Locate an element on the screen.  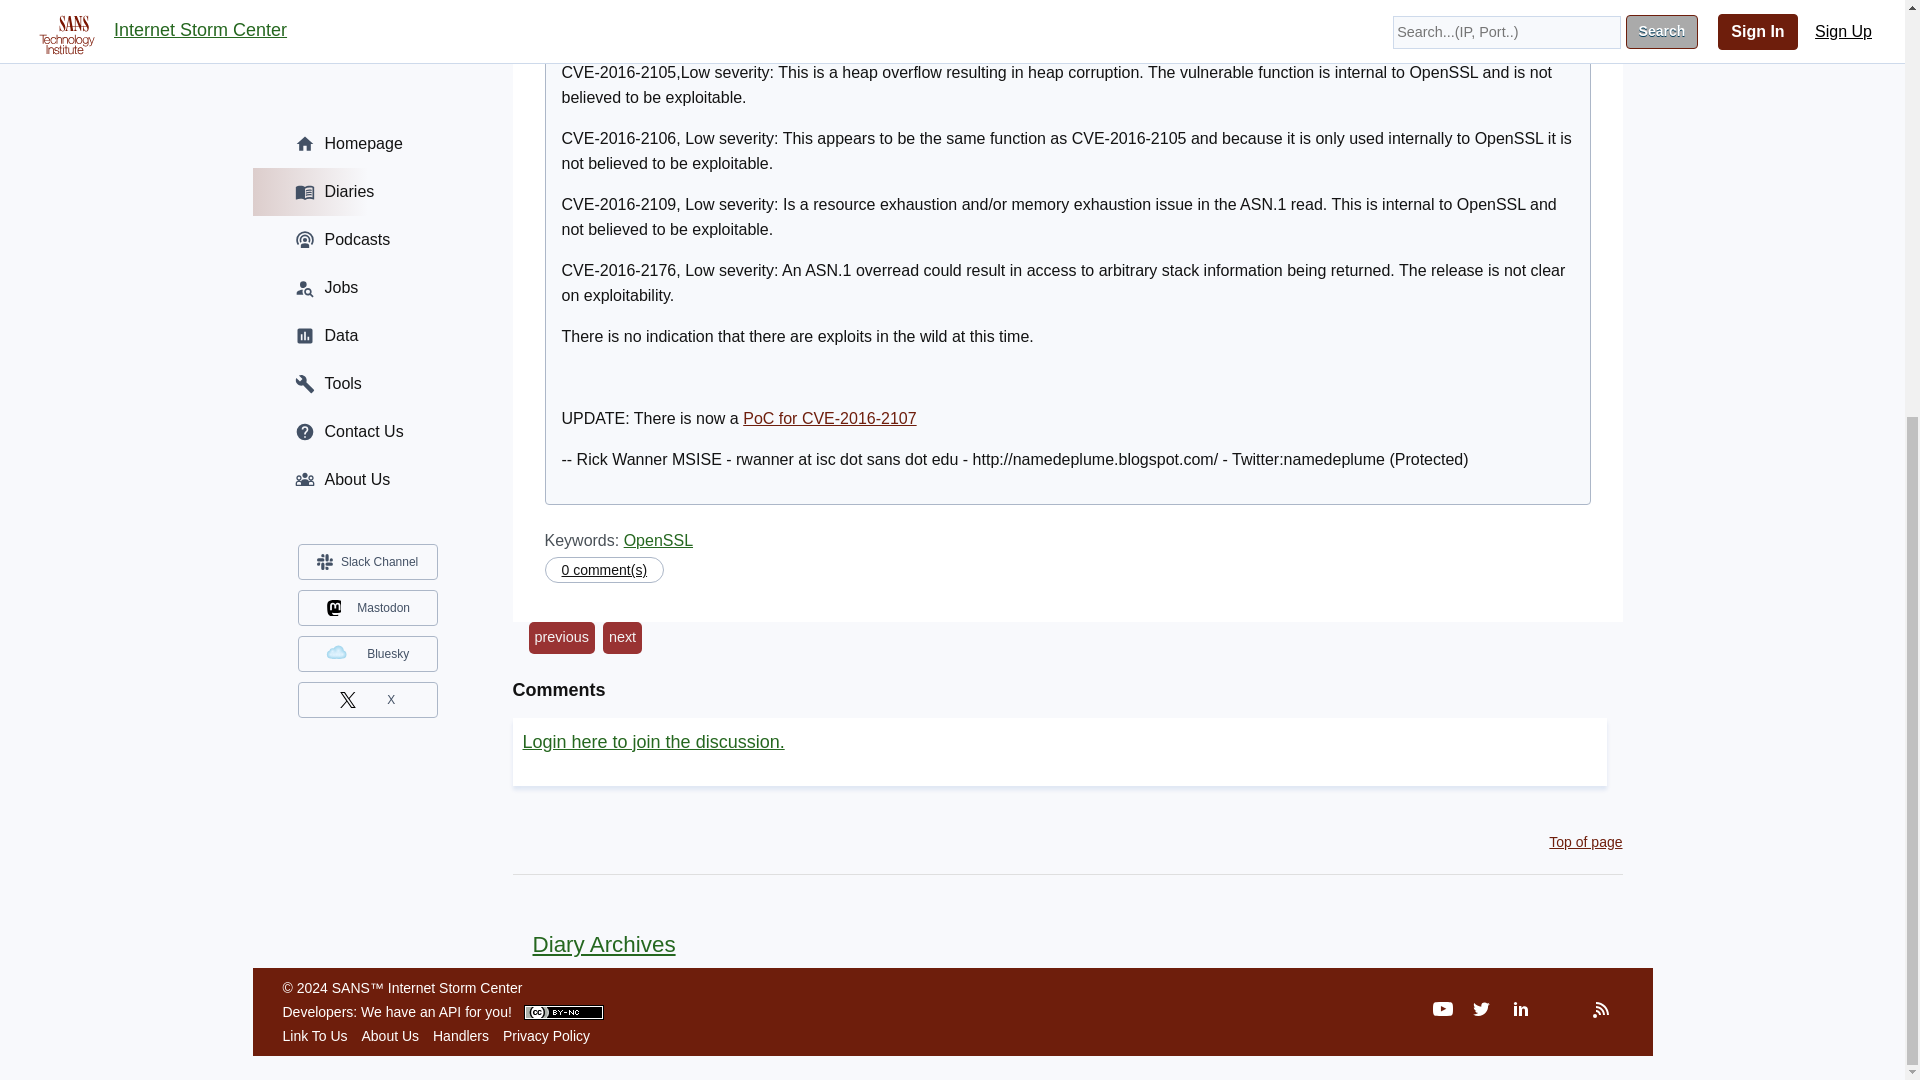
previous is located at coordinates (560, 638).